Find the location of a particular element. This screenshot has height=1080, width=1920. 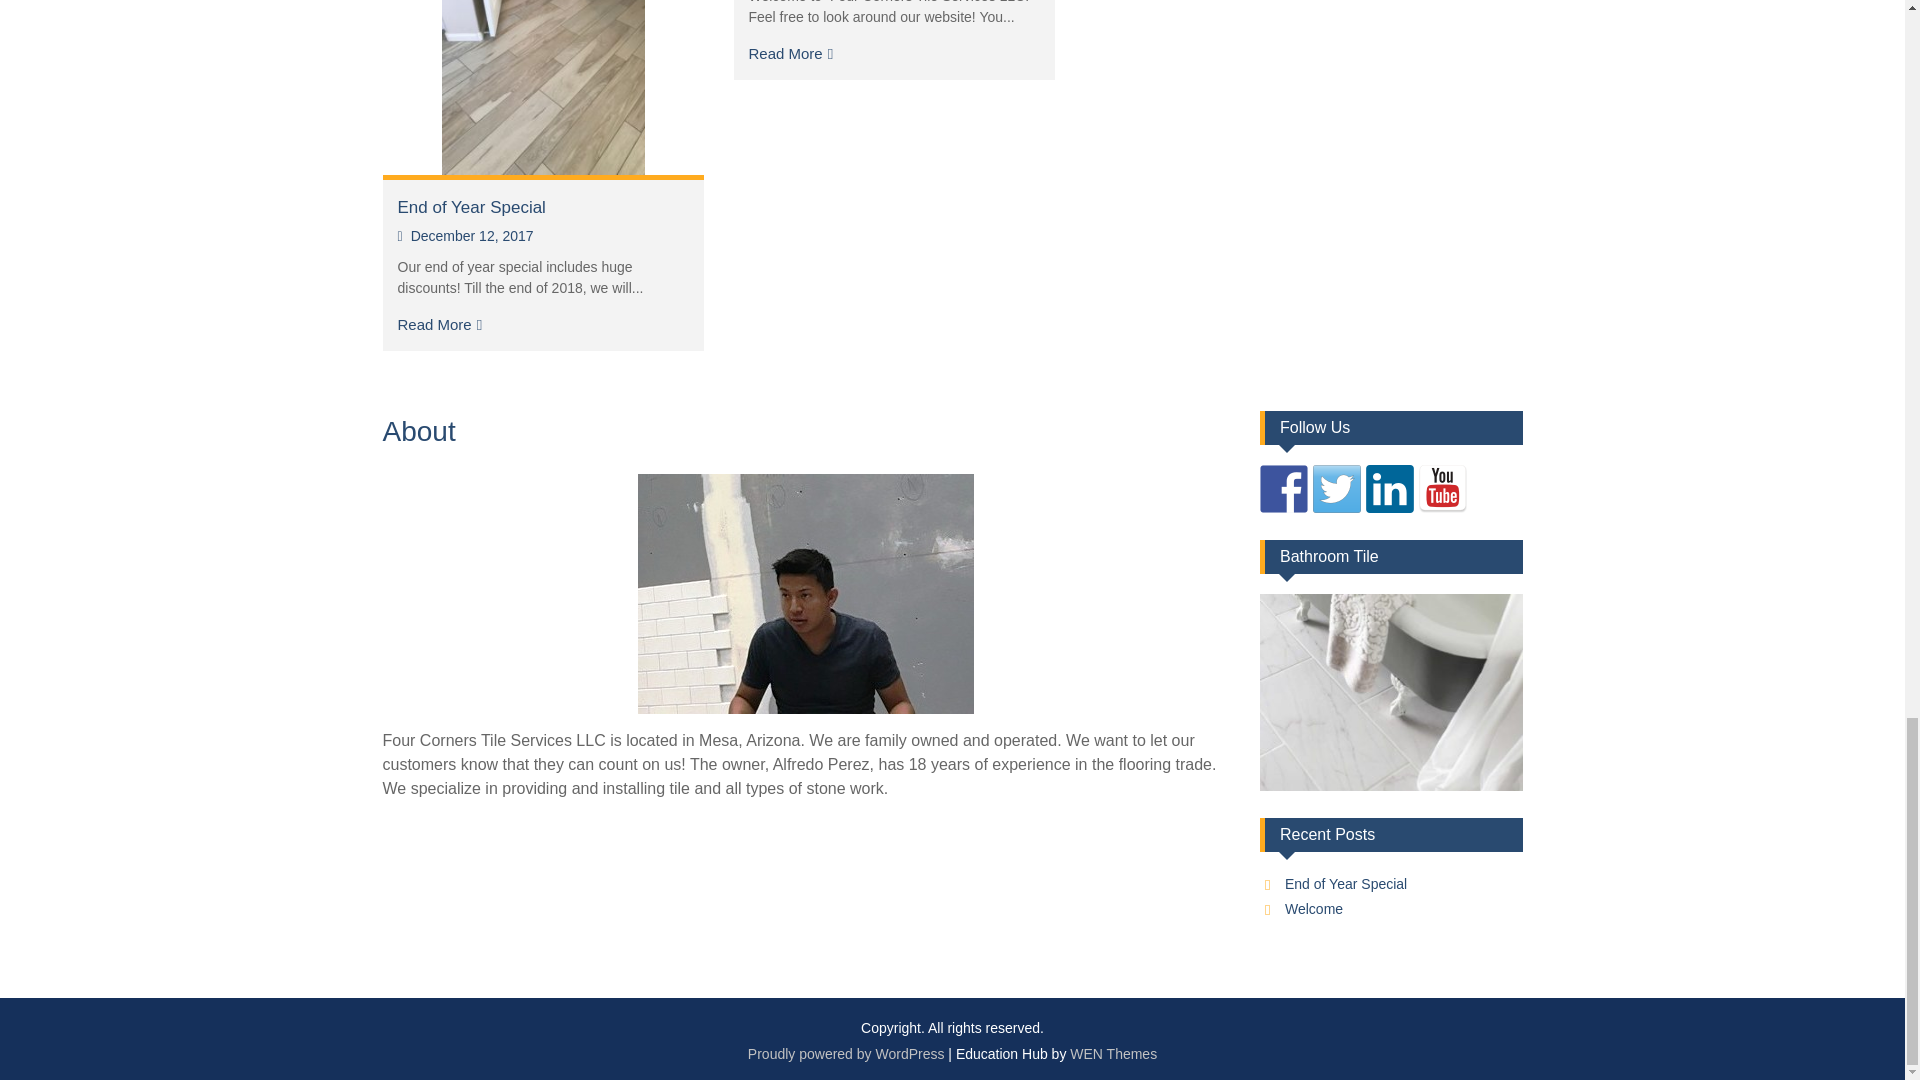

Welcome is located at coordinates (1313, 908).